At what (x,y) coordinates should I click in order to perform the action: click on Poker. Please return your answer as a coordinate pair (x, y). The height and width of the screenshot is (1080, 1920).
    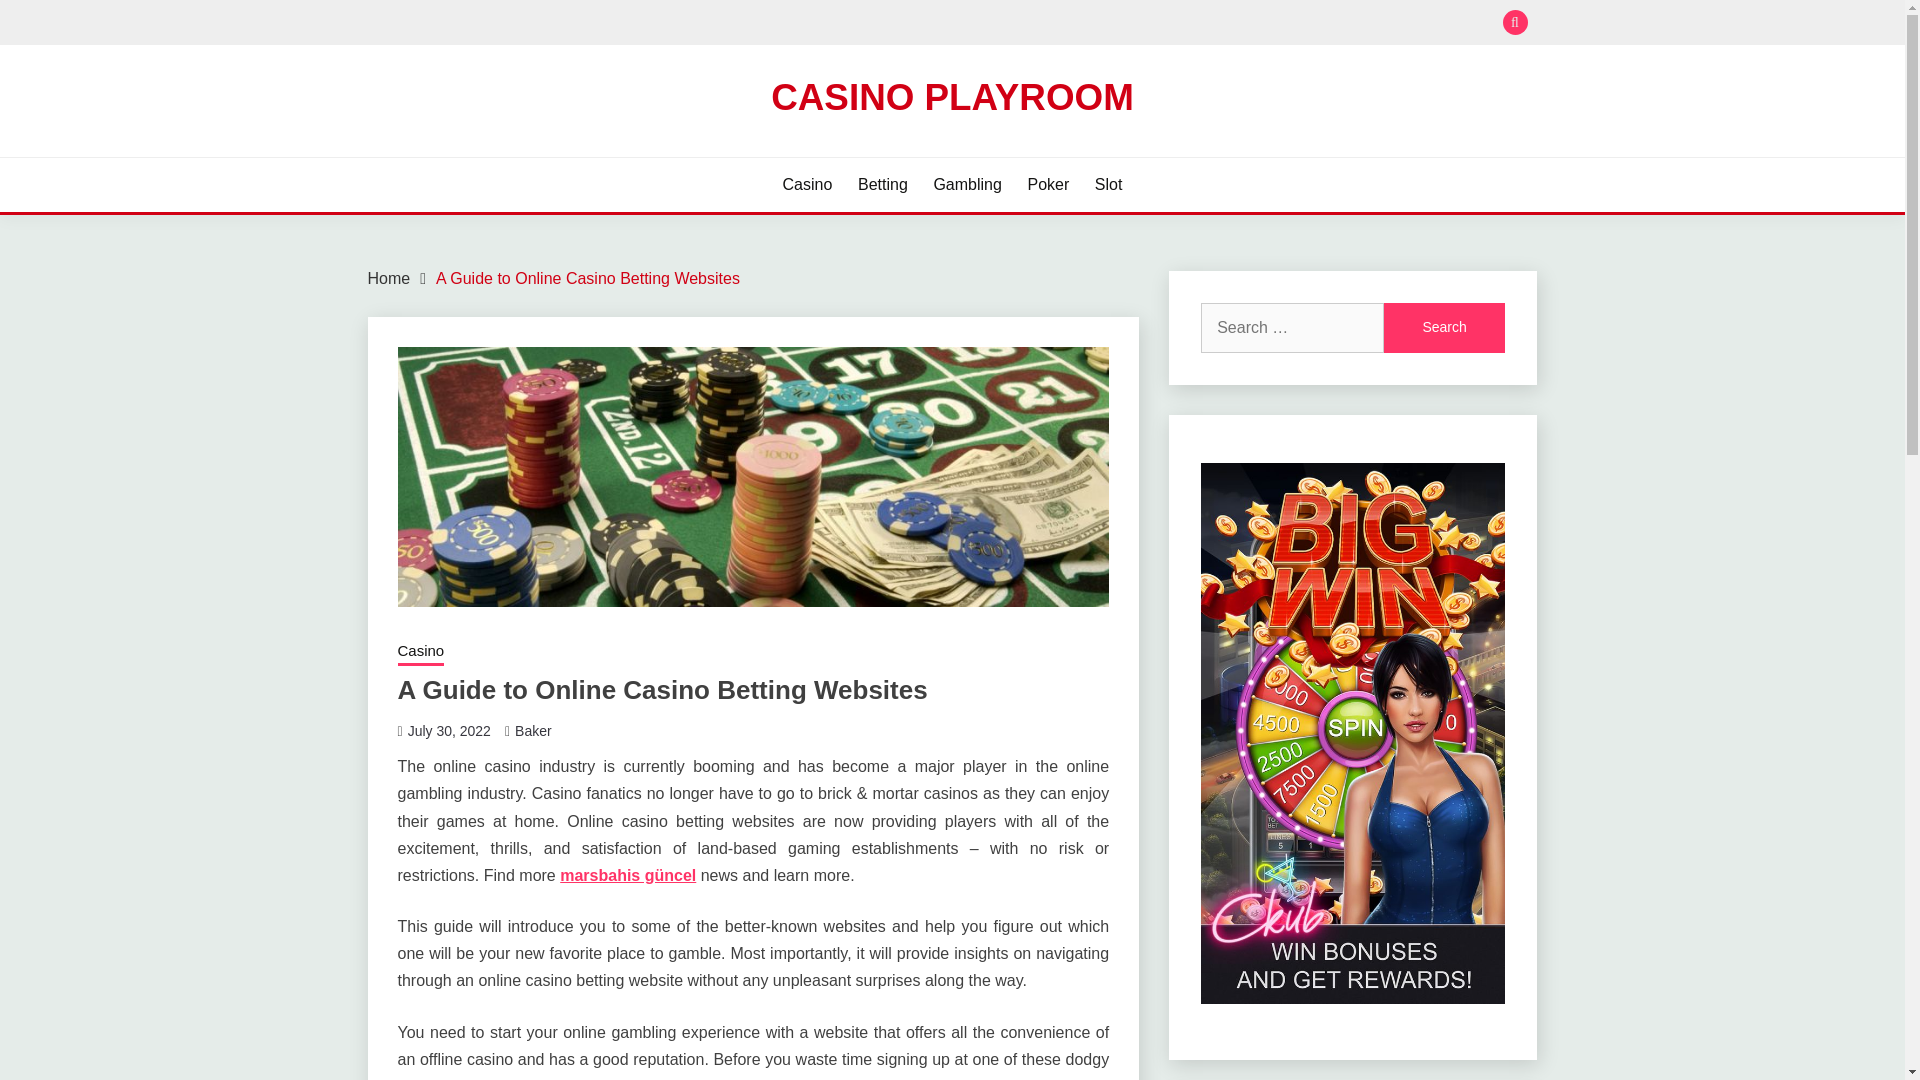
    Looking at the image, I should click on (1048, 184).